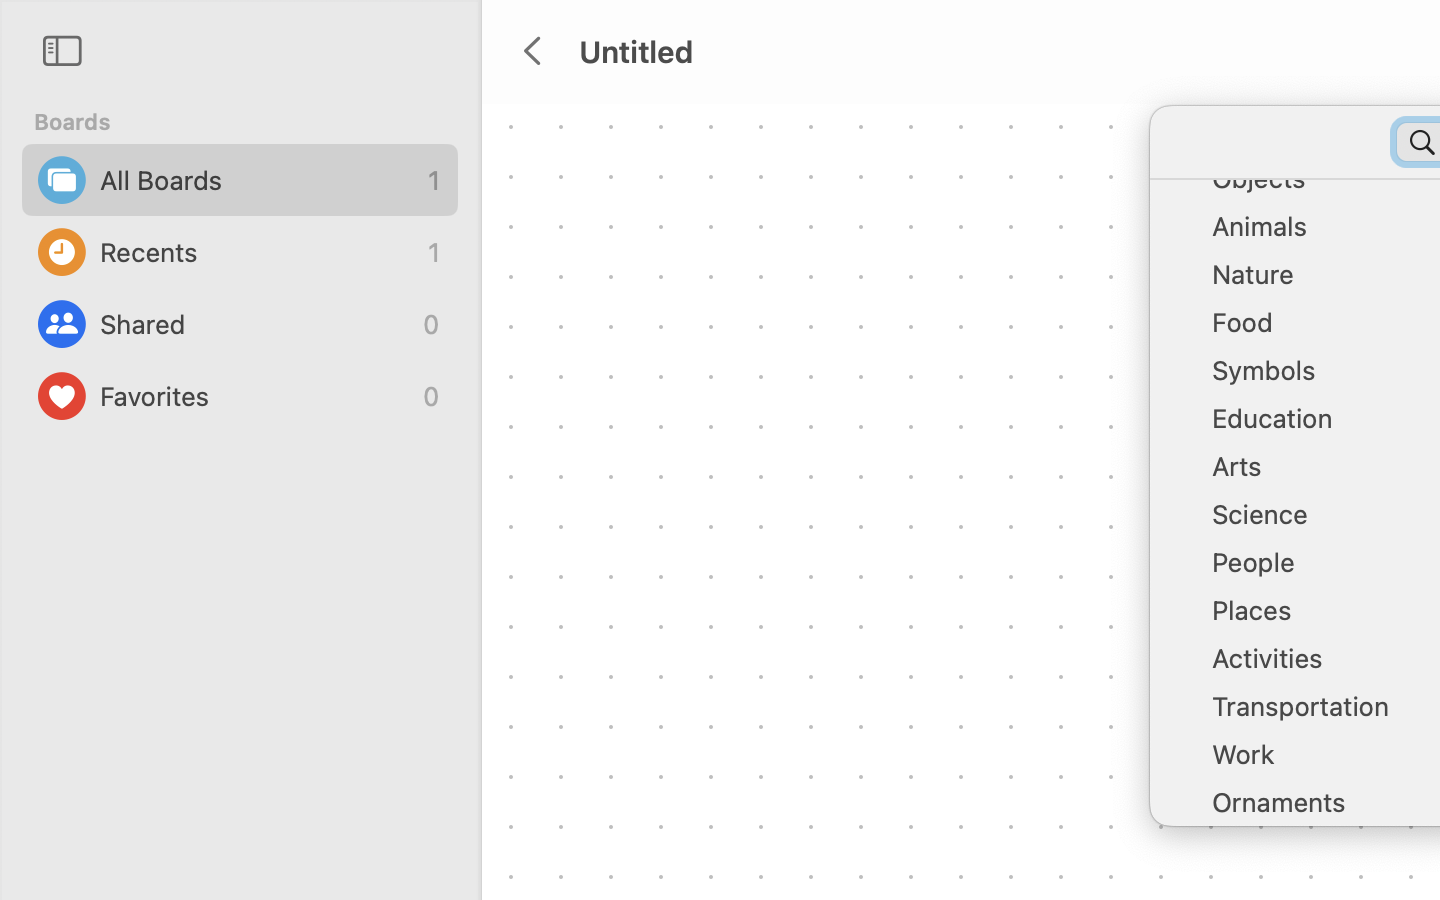 This screenshot has width=1440, height=900. Describe the element at coordinates (1320, 618) in the screenshot. I see `Places` at that location.